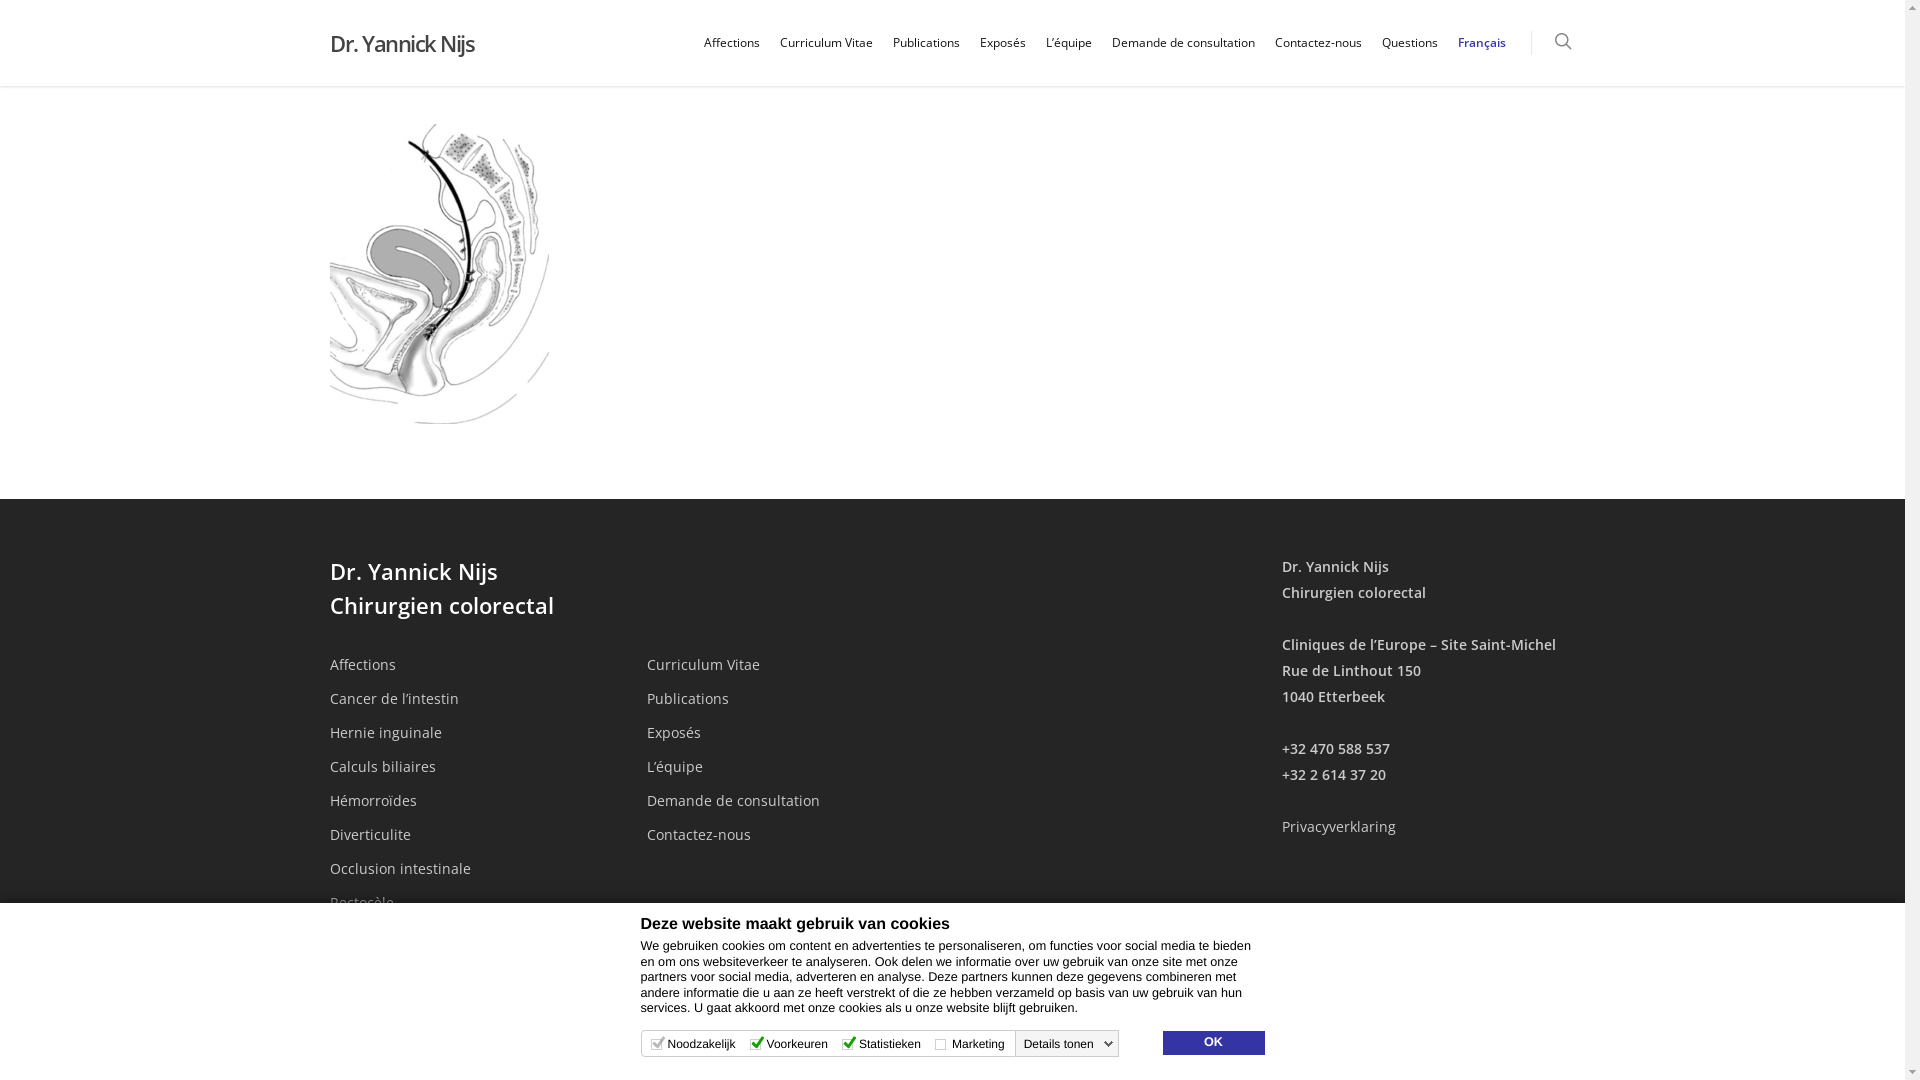  I want to click on Demande de consultation, so click(794, 801).